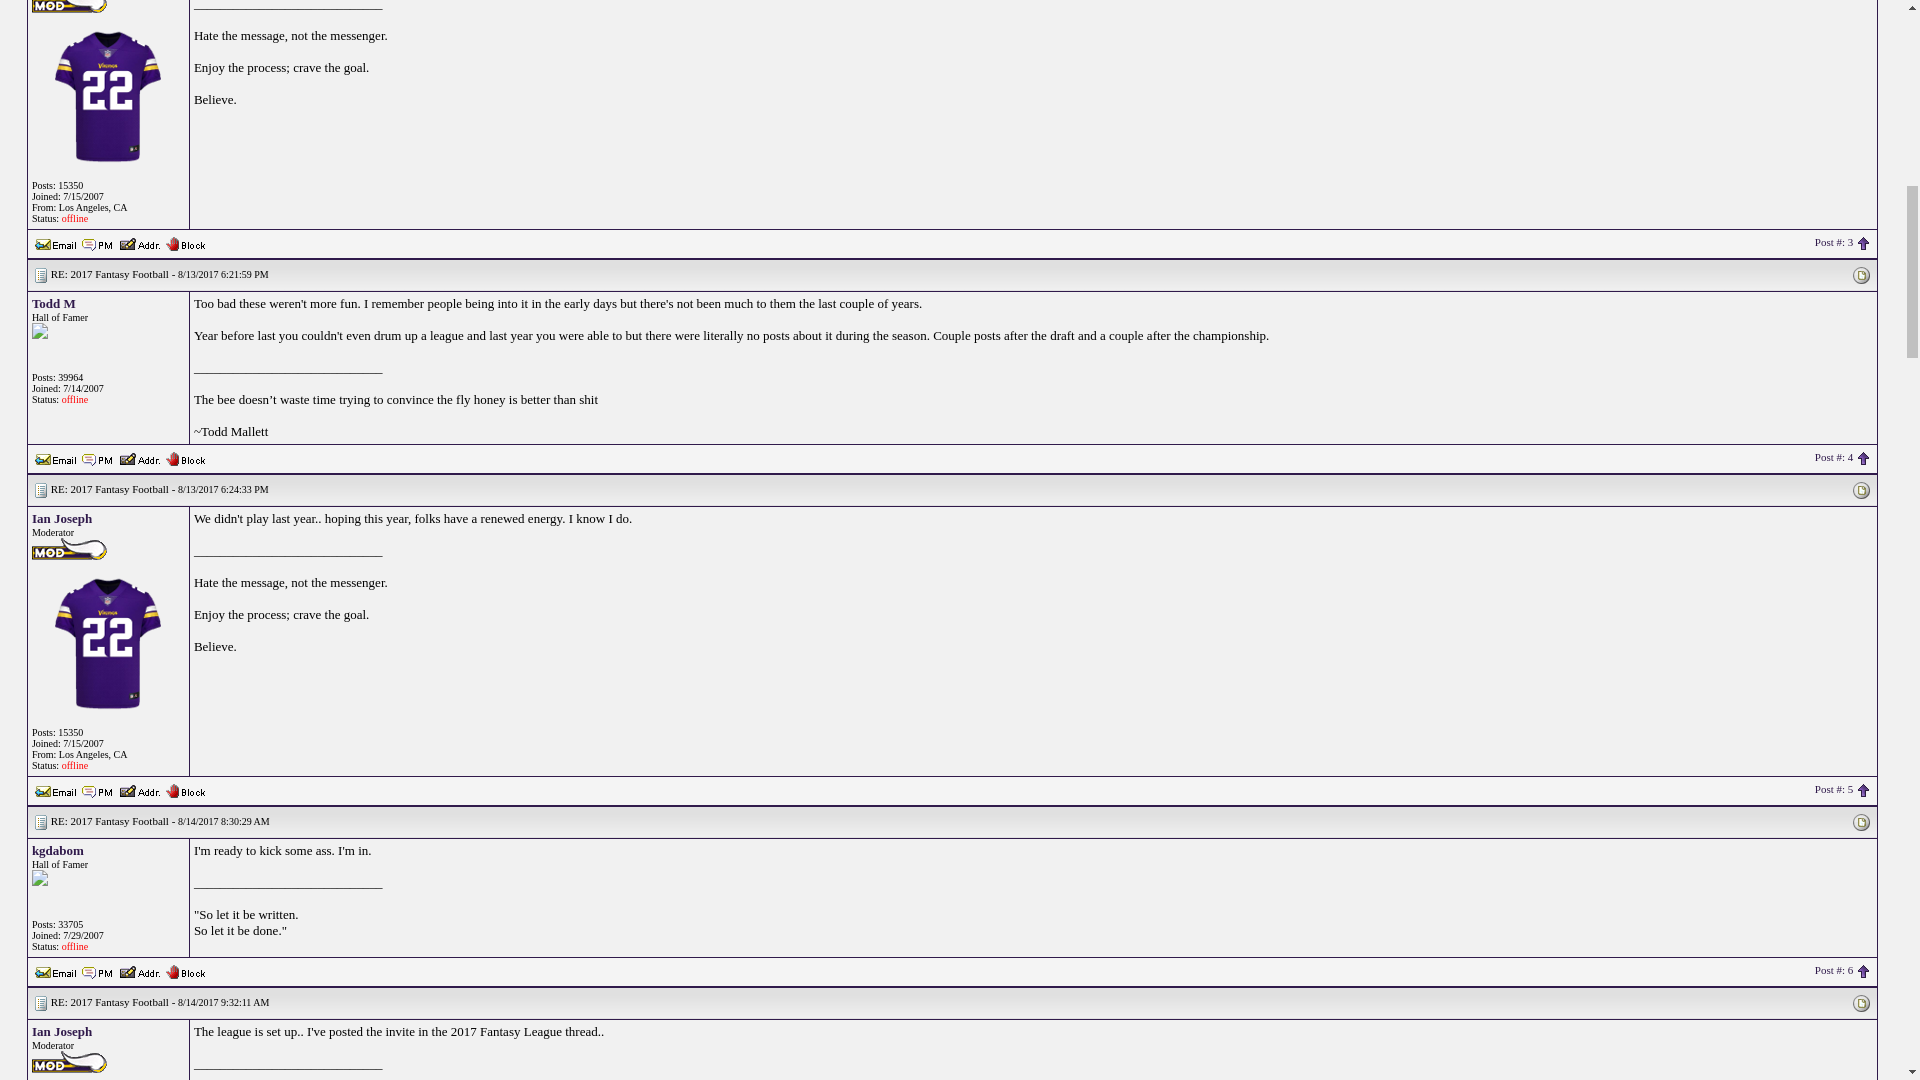 This screenshot has width=1920, height=1080. Describe the element at coordinates (139, 457) in the screenshot. I see `Add Member To Contact List` at that location.